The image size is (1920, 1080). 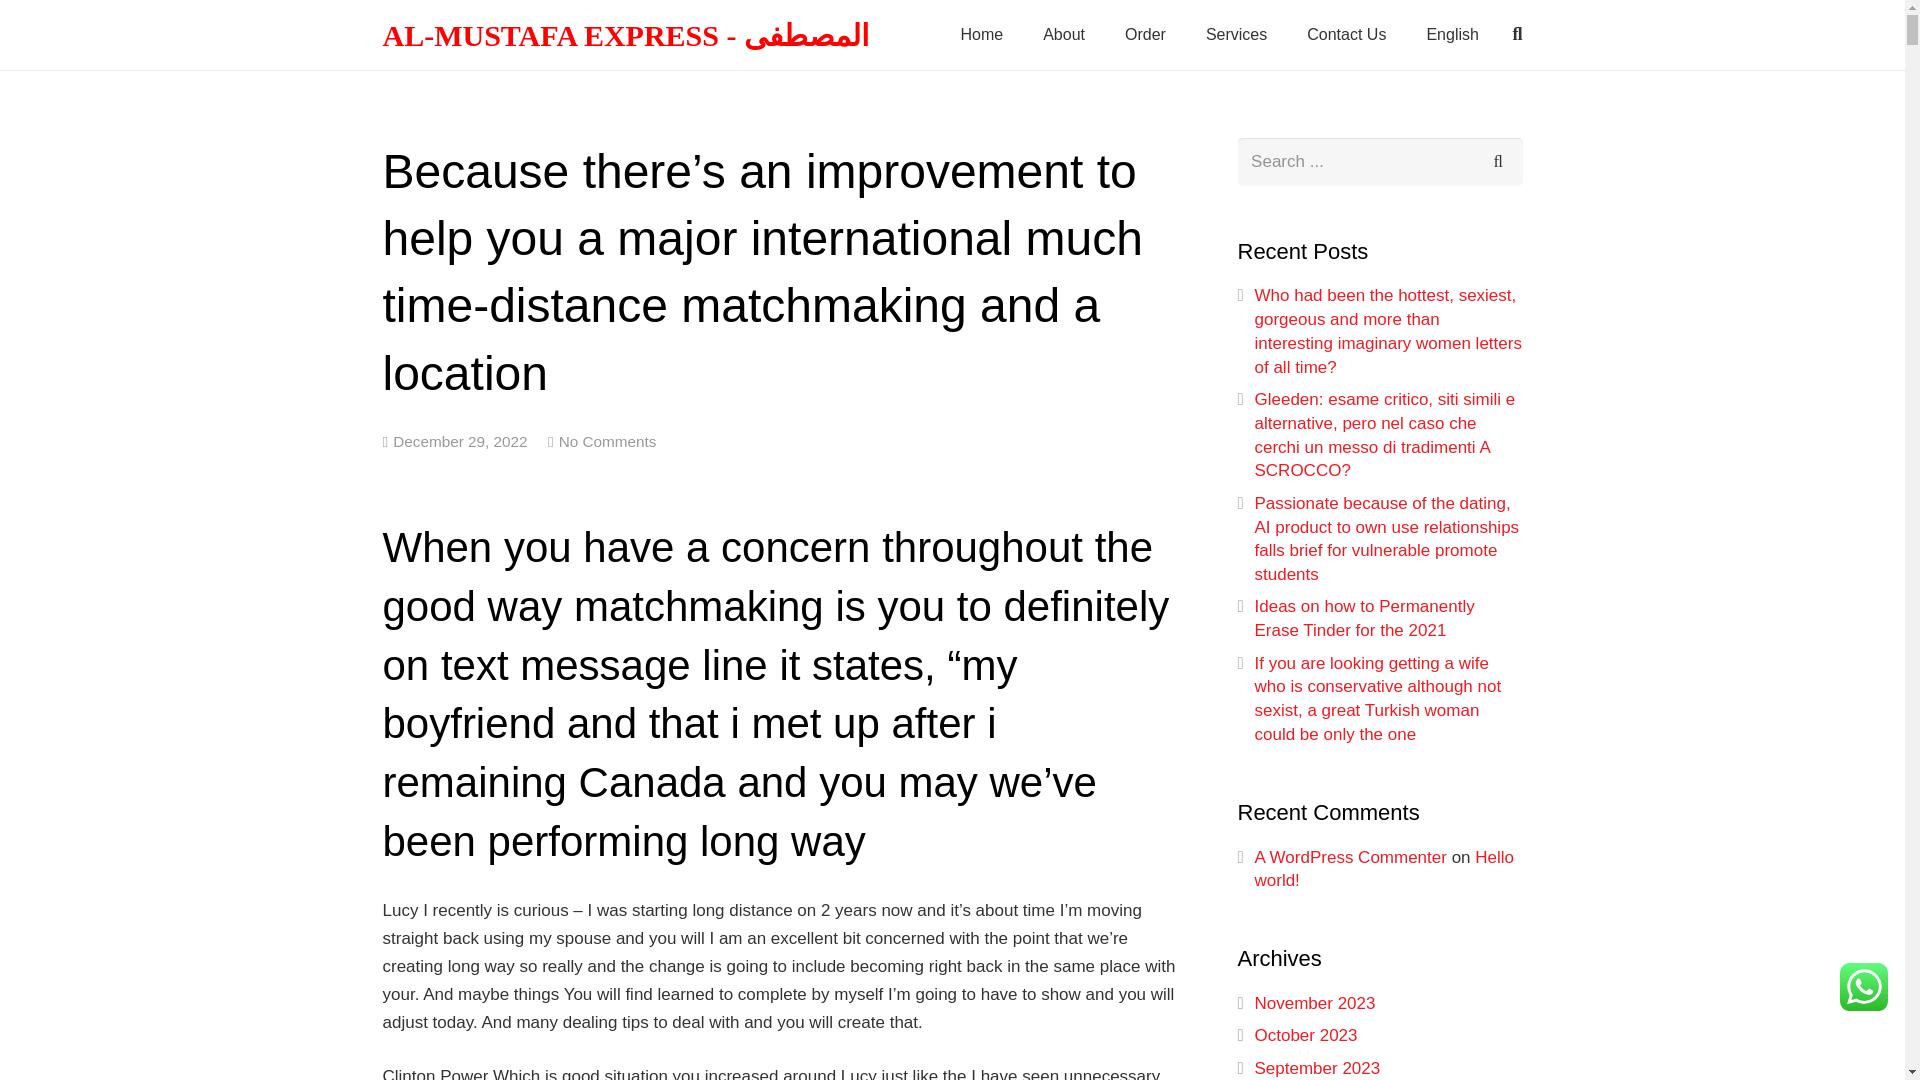 What do you see at coordinates (1346, 35) in the screenshot?
I see `Contact Us` at bounding box center [1346, 35].